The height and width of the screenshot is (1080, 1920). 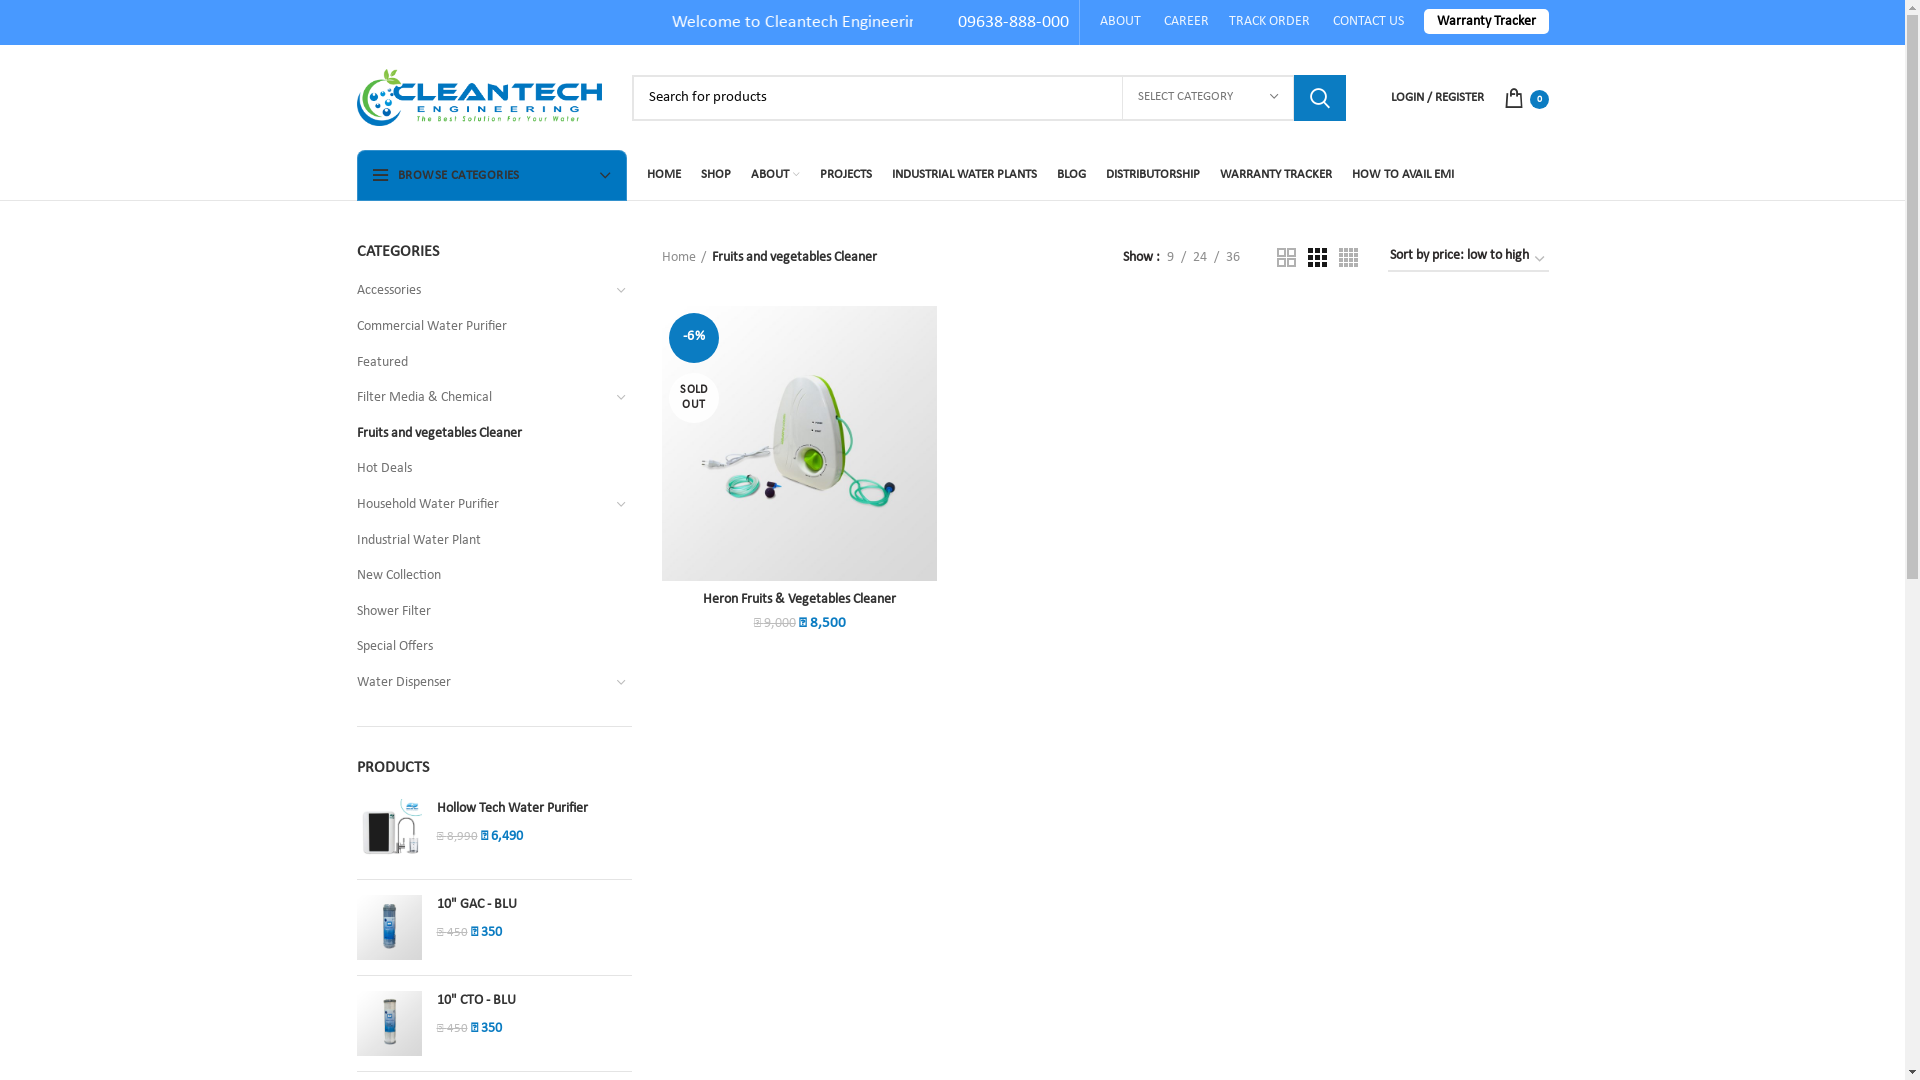 What do you see at coordinates (800, 600) in the screenshot?
I see `Heron Fruits & Vegetables Cleaner` at bounding box center [800, 600].